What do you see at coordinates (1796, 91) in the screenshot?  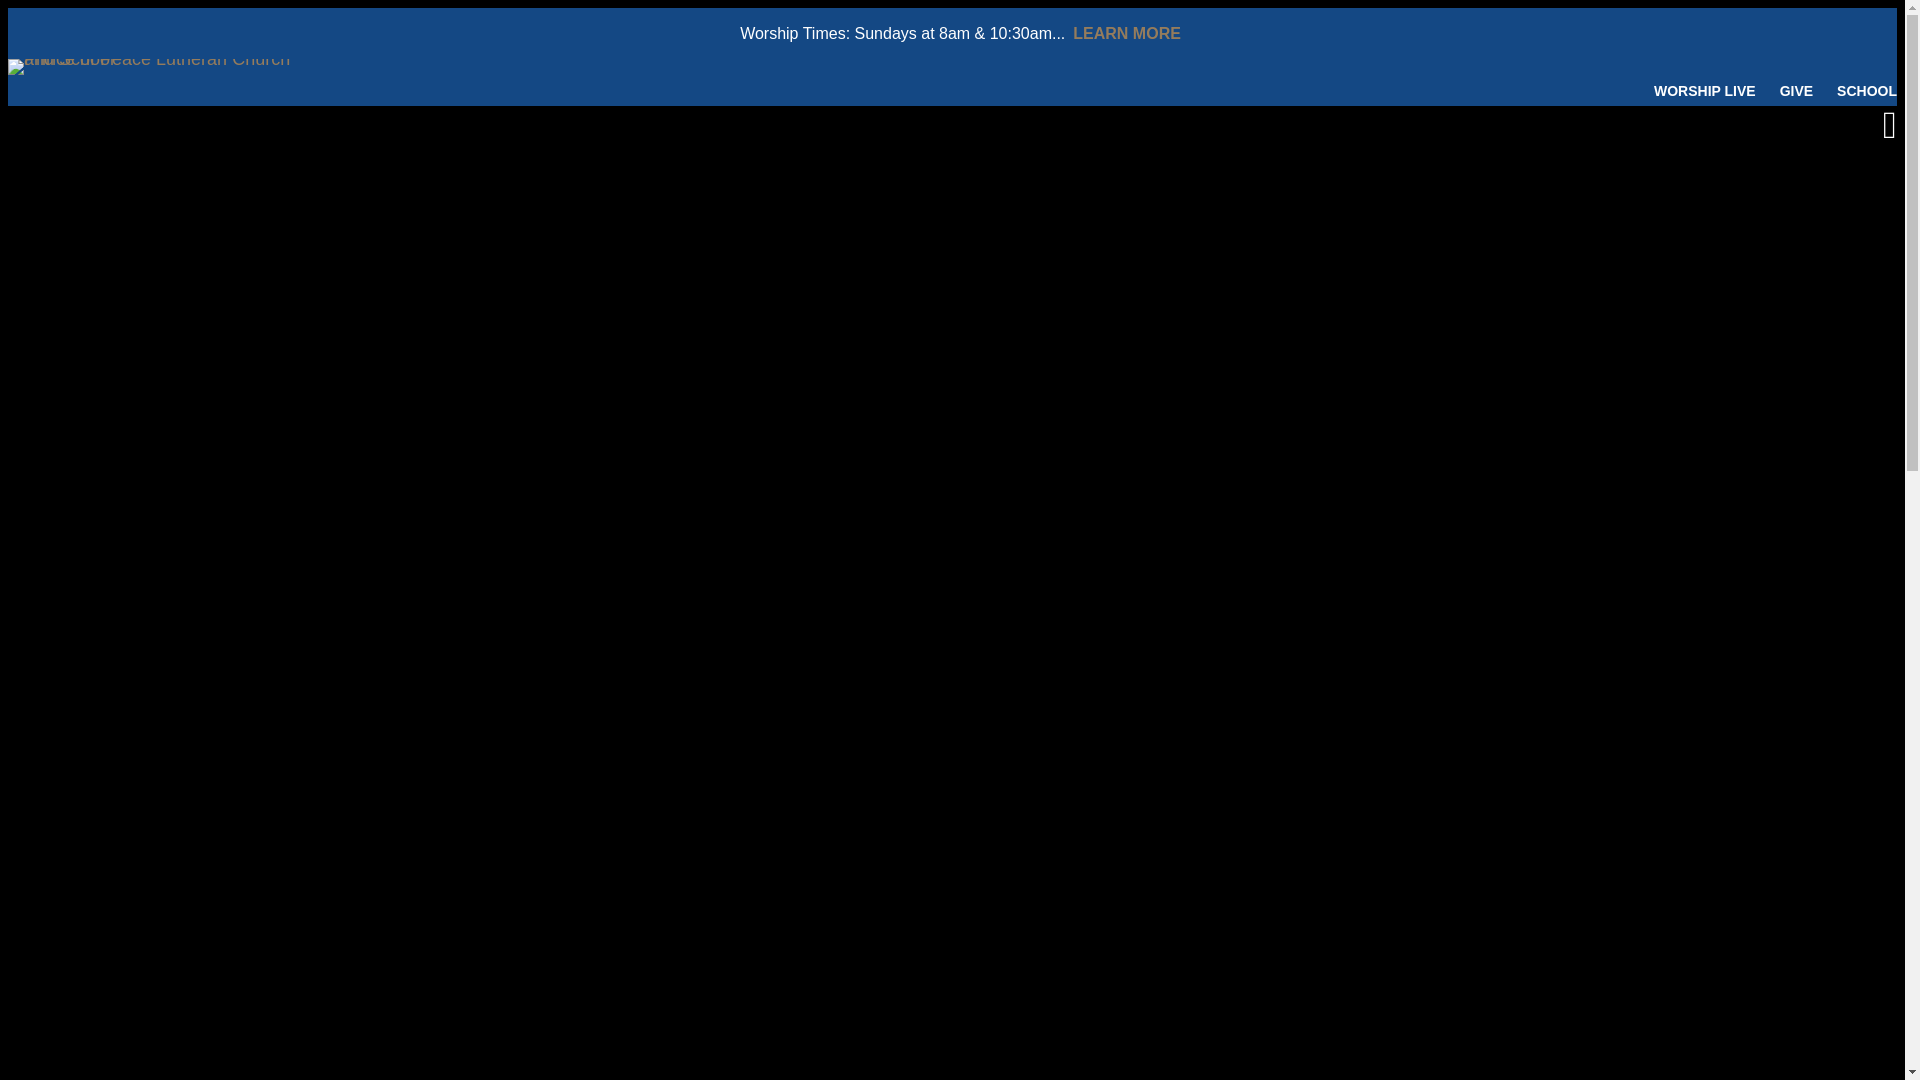 I see `GIVE` at bounding box center [1796, 91].